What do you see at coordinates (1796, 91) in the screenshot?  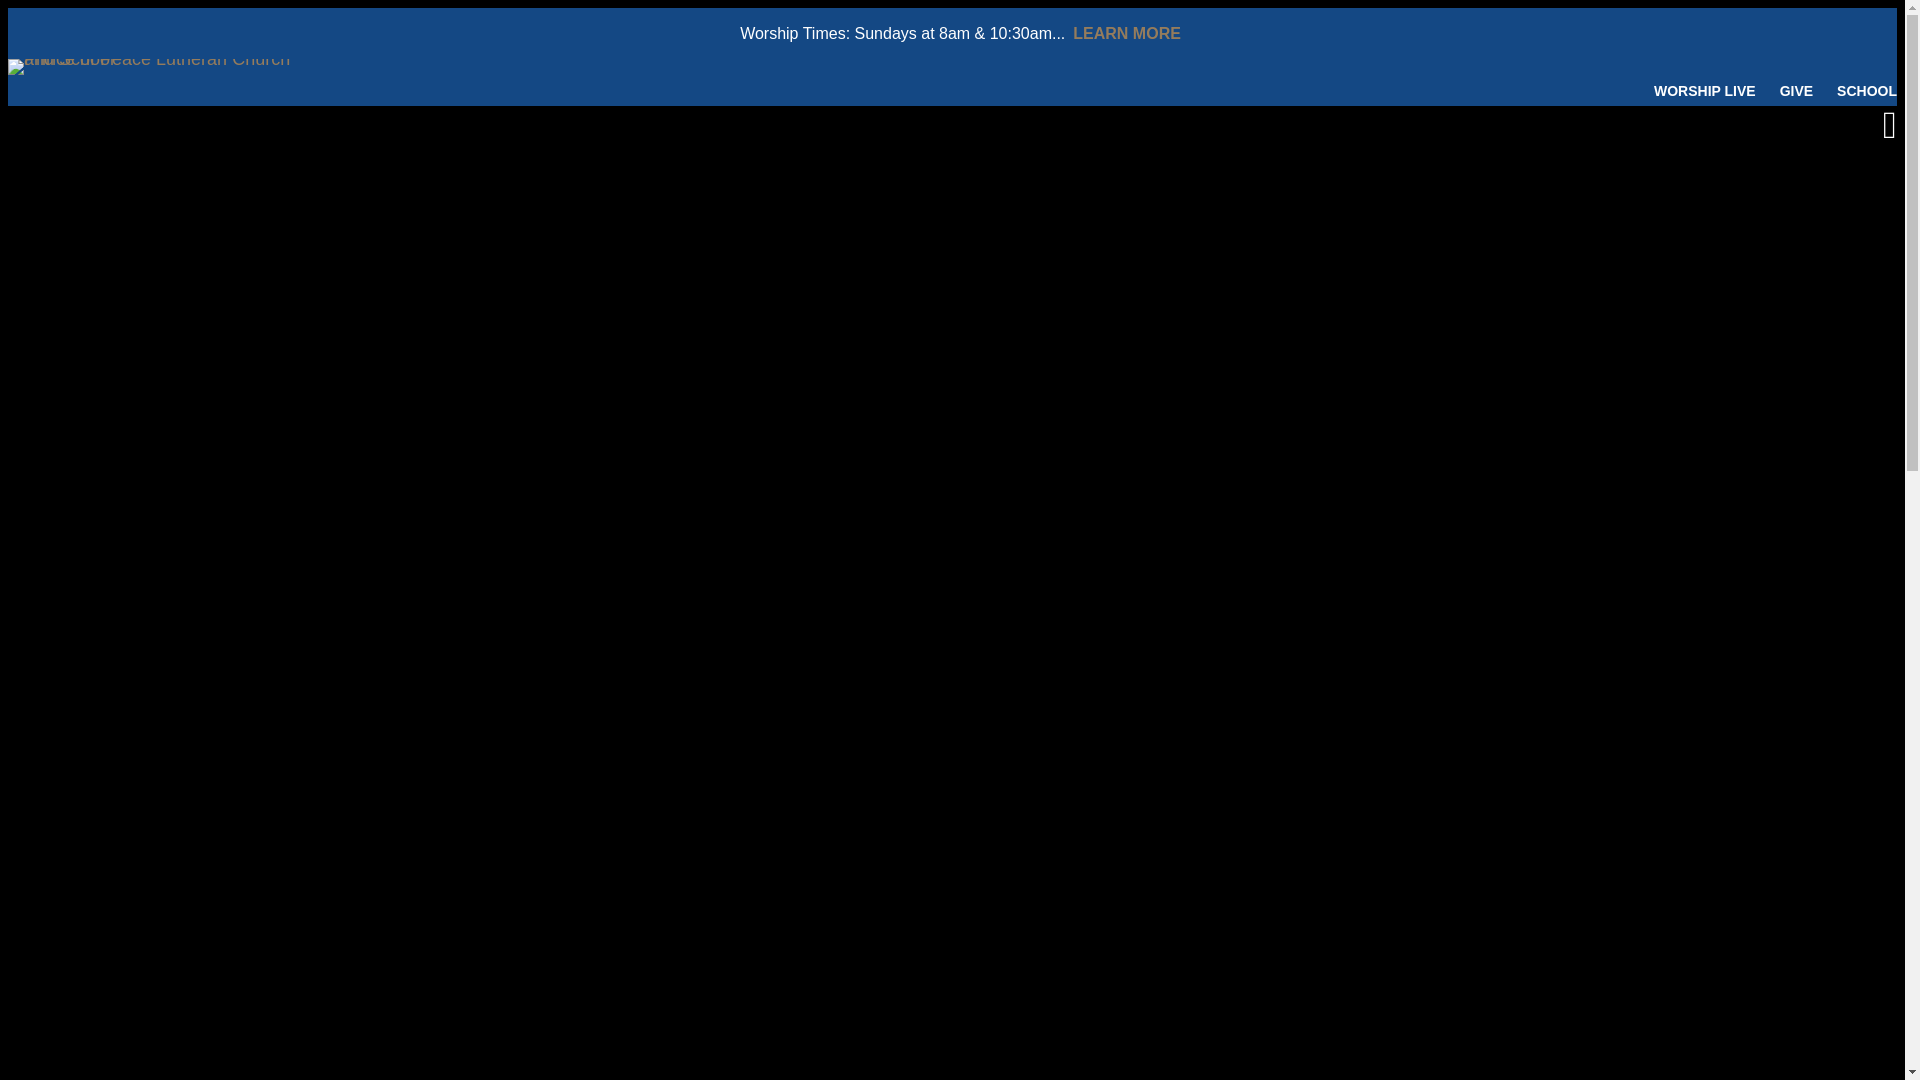 I see `GIVE` at bounding box center [1796, 91].